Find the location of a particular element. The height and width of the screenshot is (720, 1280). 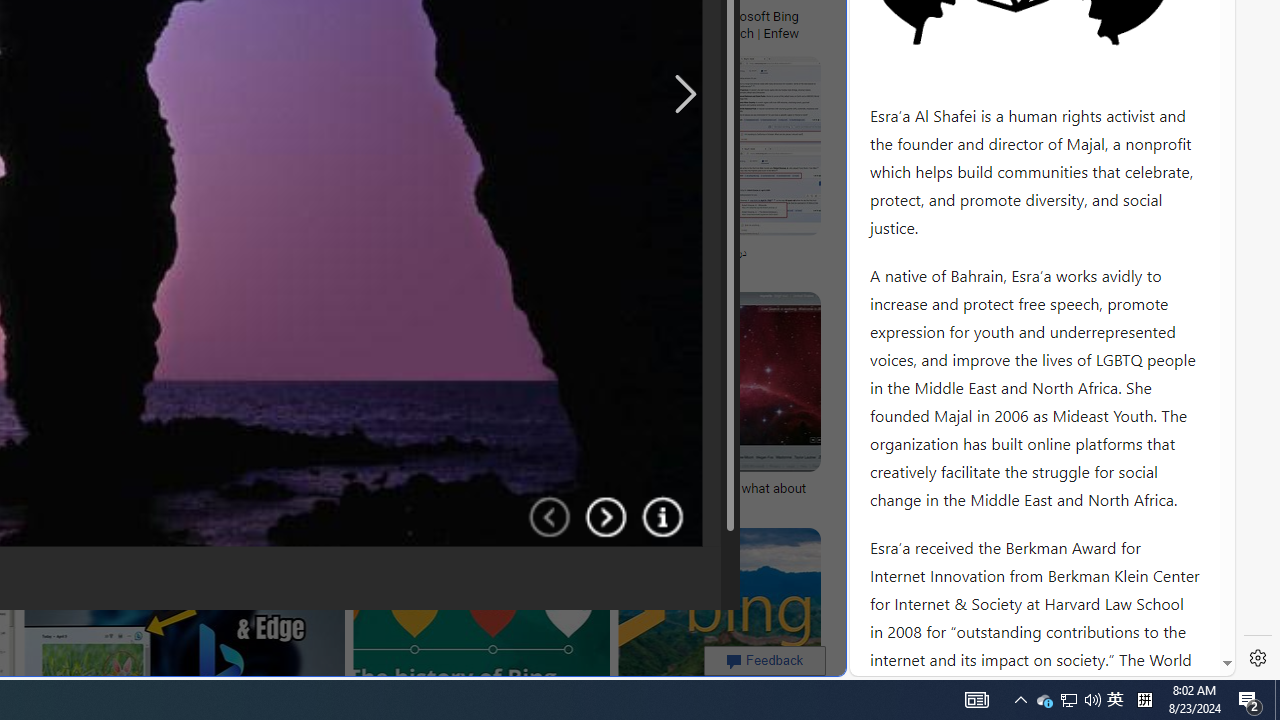

Bing (2009) (RARE/FAKE) - YouTube is located at coordinates (377, 253).